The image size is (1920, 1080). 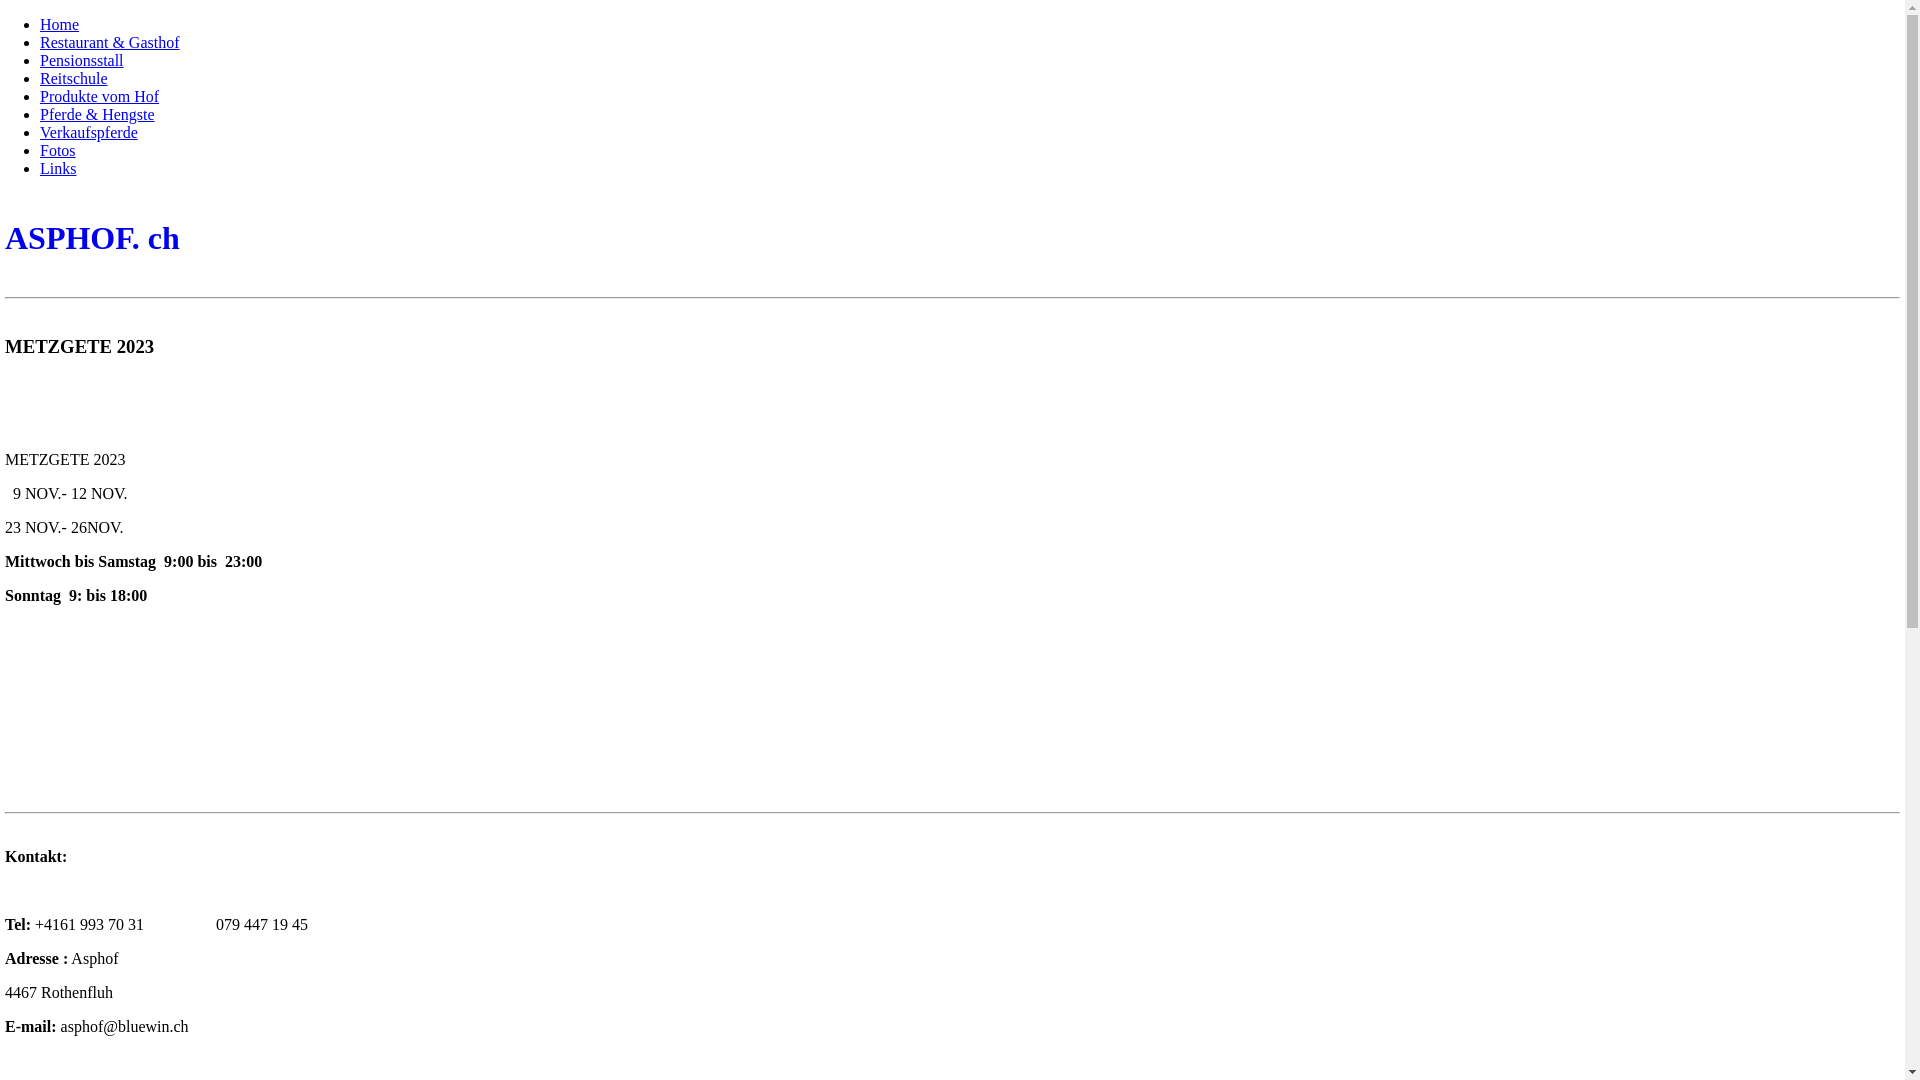 What do you see at coordinates (58, 168) in the screenshot?
I see `Links` at bounding box center [58, 168].